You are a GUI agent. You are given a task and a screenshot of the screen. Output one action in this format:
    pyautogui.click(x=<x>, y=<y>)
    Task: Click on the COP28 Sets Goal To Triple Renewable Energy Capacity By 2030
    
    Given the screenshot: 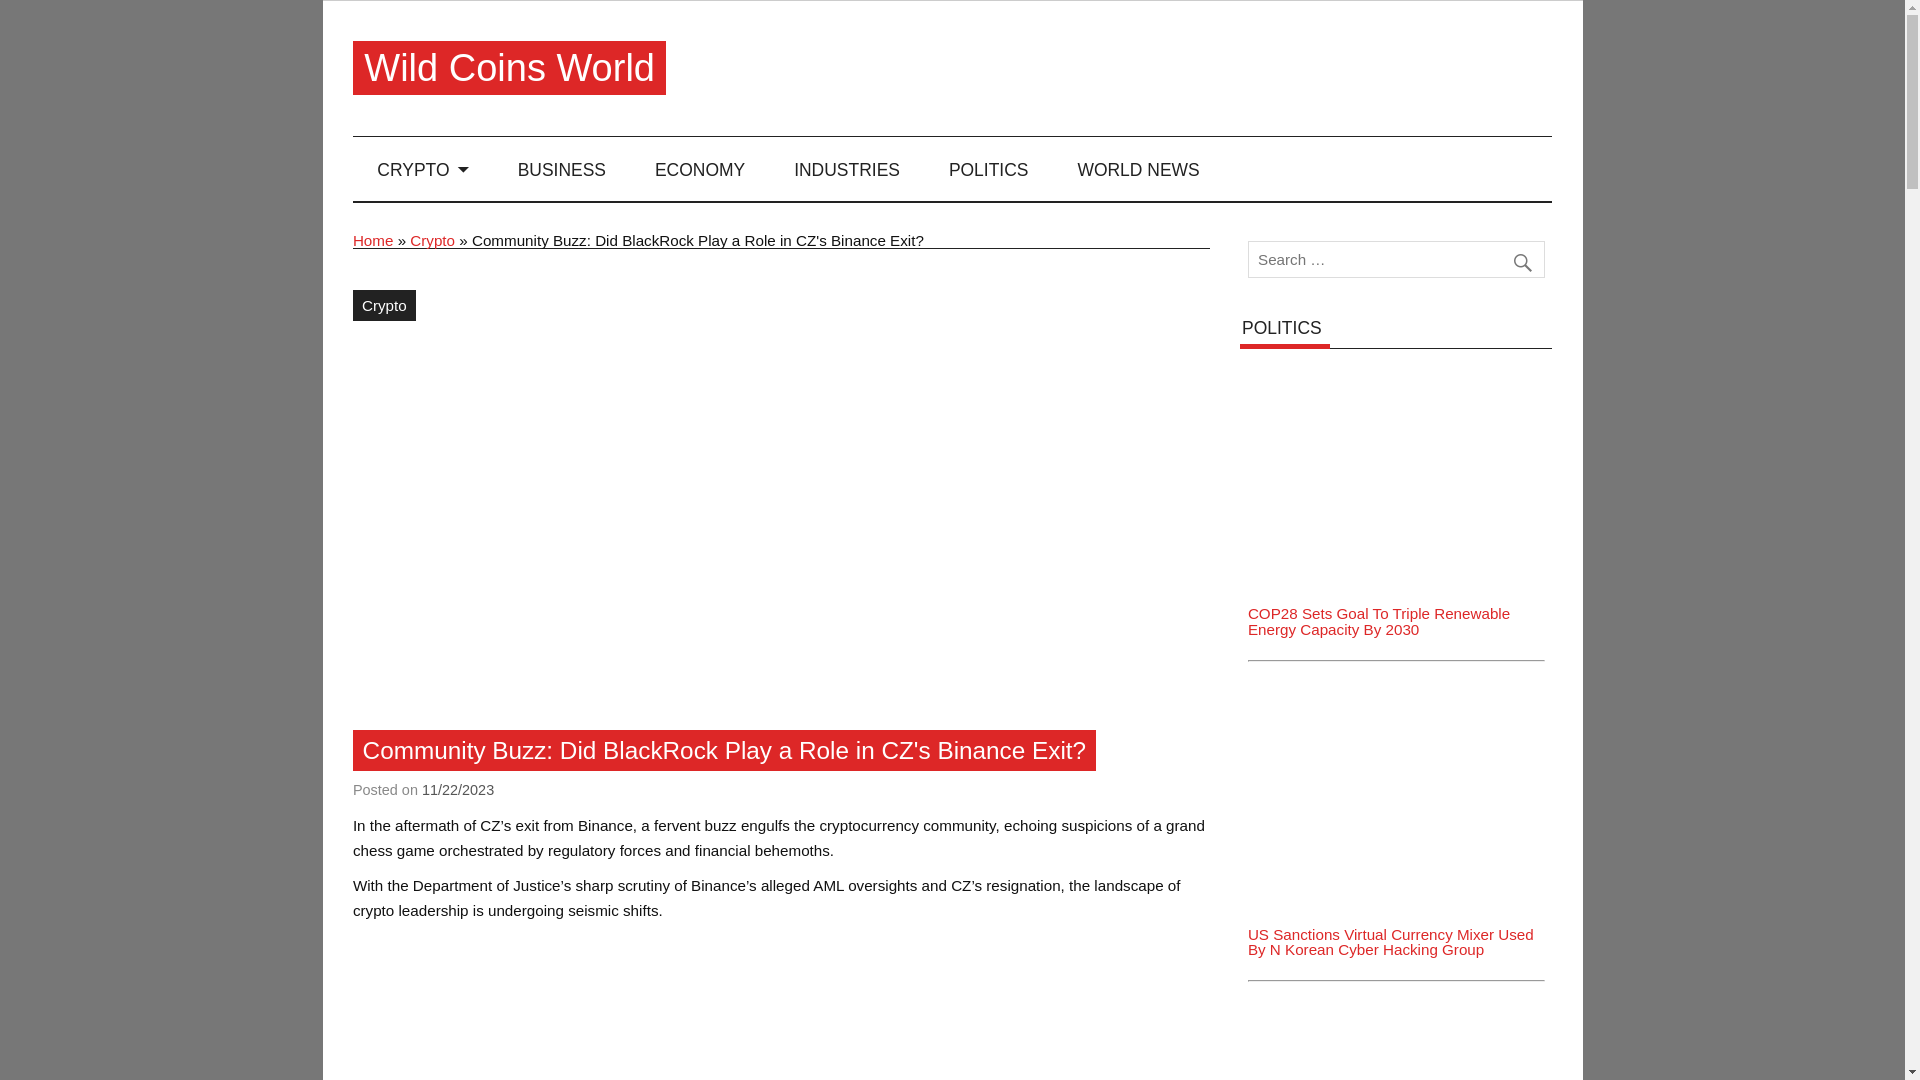 What is the action you would take?
    pyautogui.click(x=1396, y=469)
    